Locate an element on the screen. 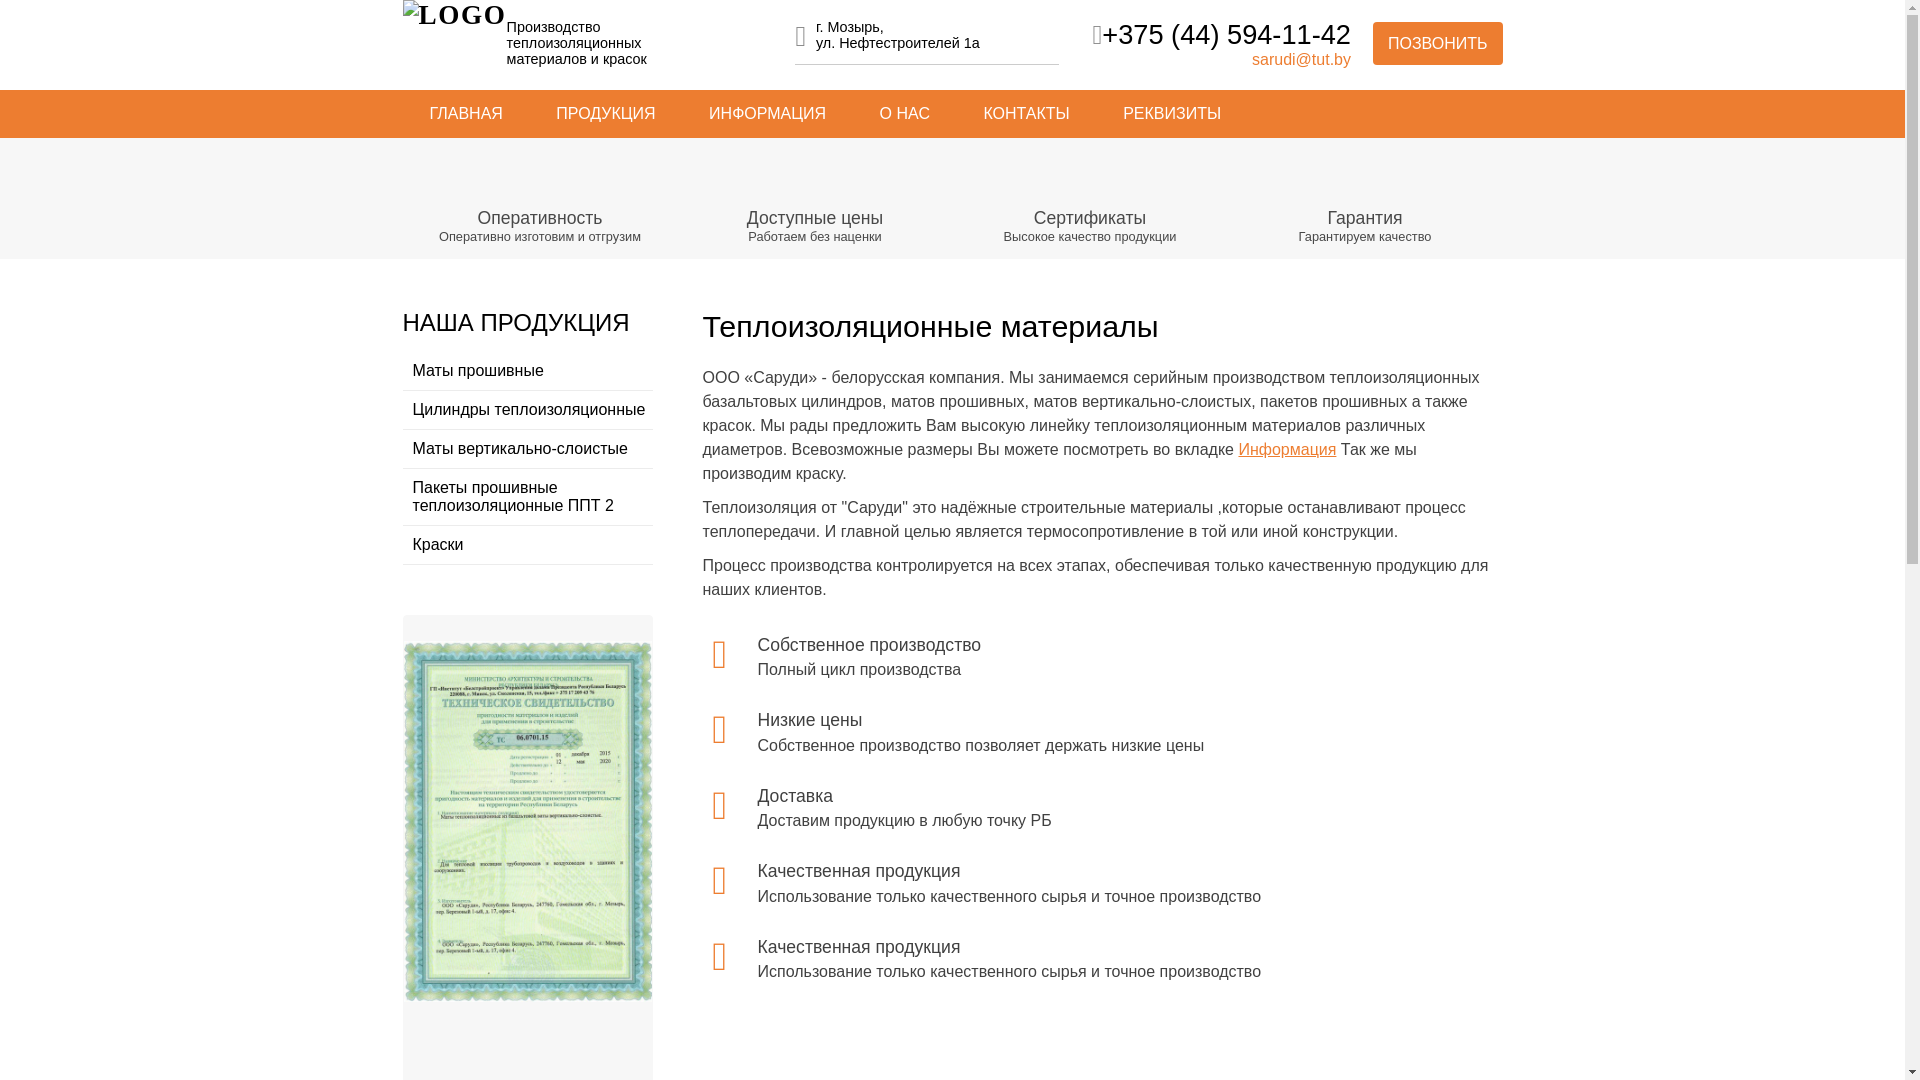  sarudi@tut.by is located at coordinates (1302, 60).